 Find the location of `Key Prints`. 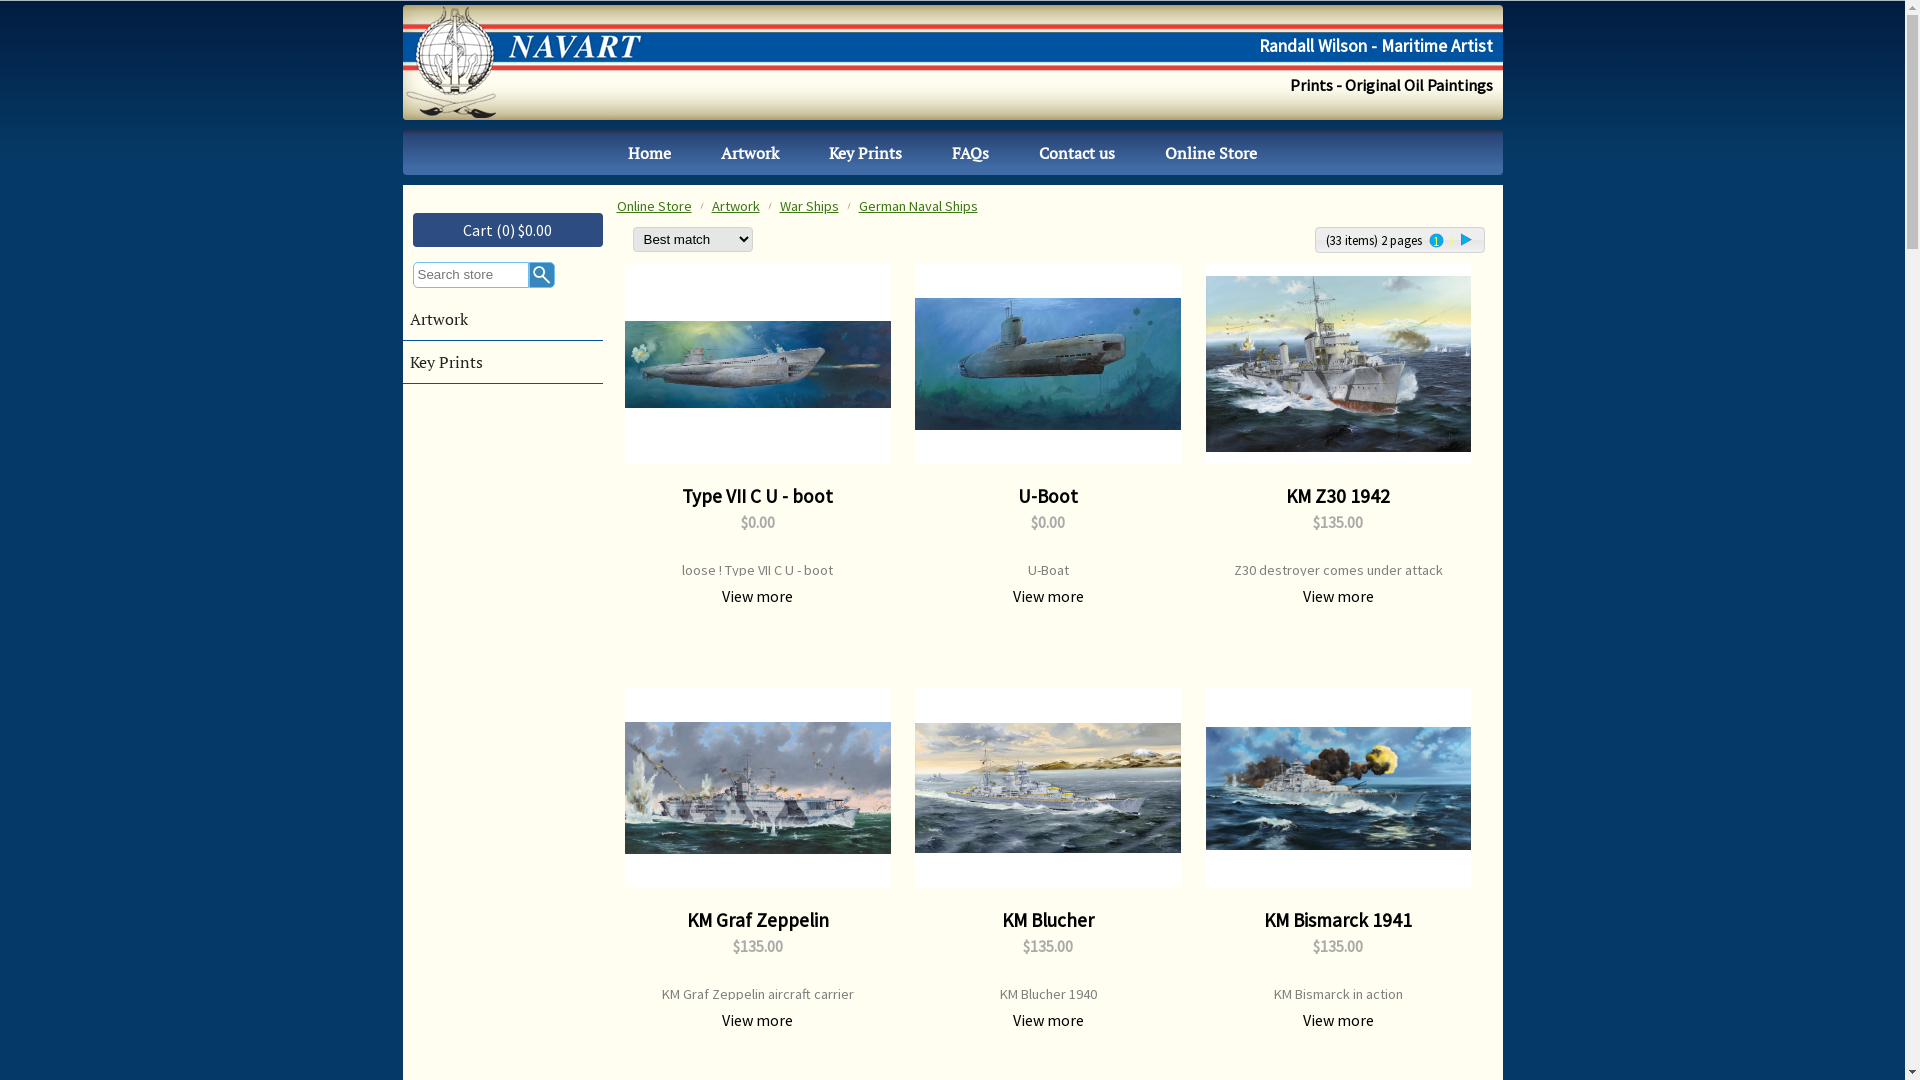

Key Prints is located at coordinates (502, 362).